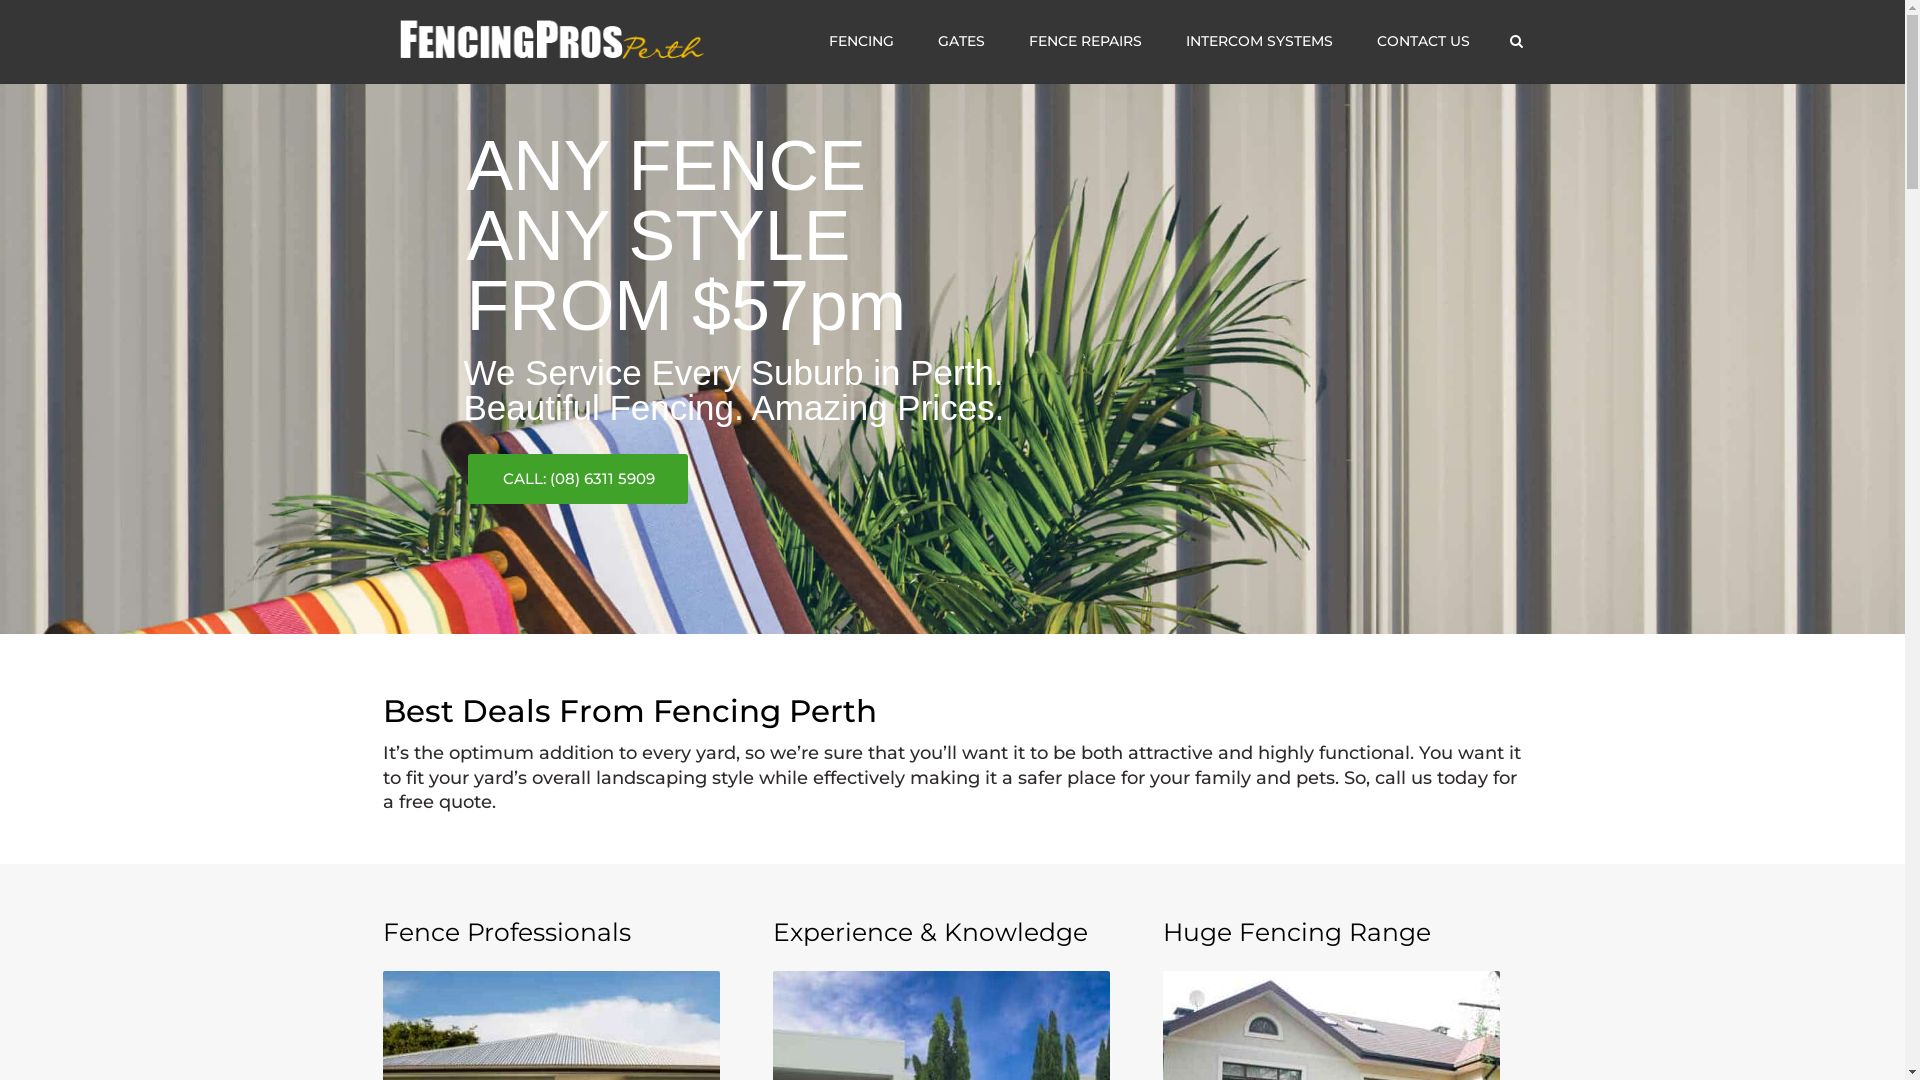  I want to click on CONTACT US, so click(1422, 42).